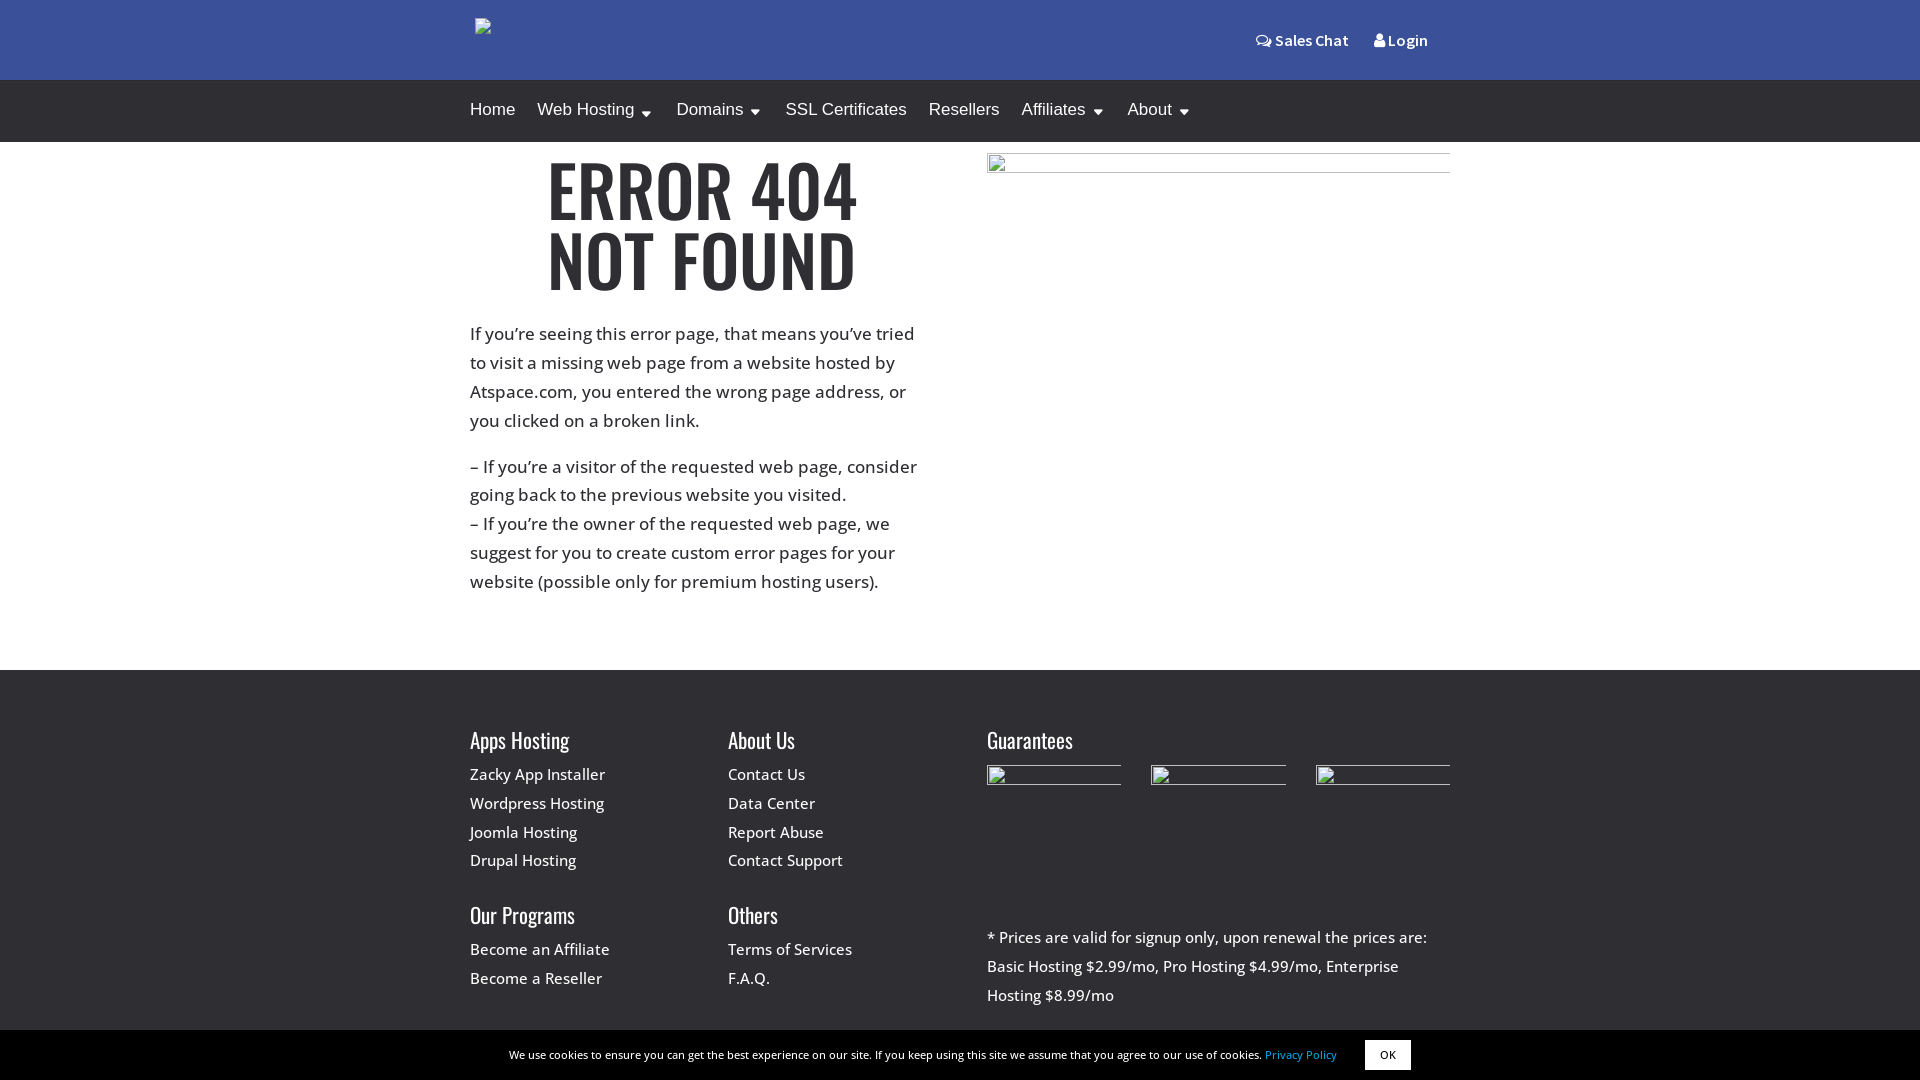 The width and height of the screenshot is (1920, 1080). What do you see at coordinates (524, 832) in the screenshot?
I see `Joomla Hosting` at bounding box center [524, 832].